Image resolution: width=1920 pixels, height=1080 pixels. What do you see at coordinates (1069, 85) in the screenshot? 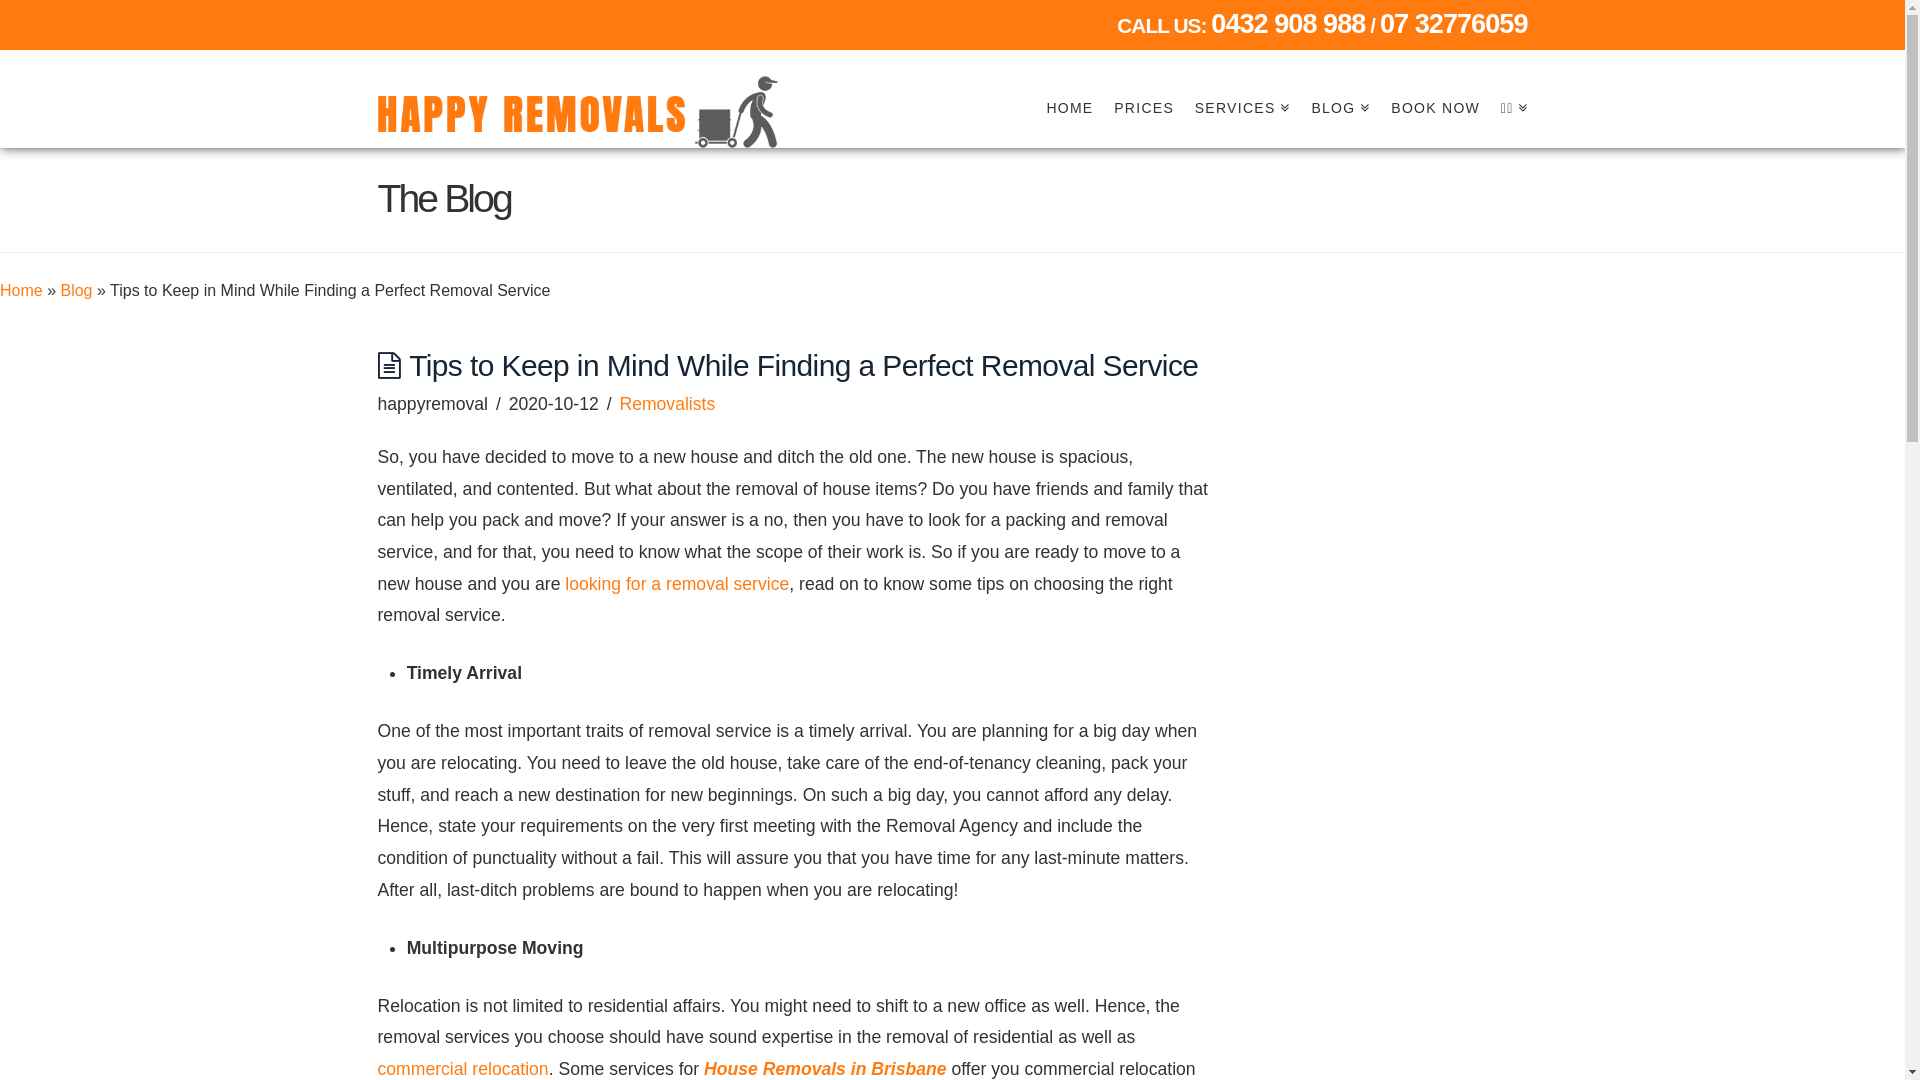
I see `HOME` at bounding box center [1069, 85].